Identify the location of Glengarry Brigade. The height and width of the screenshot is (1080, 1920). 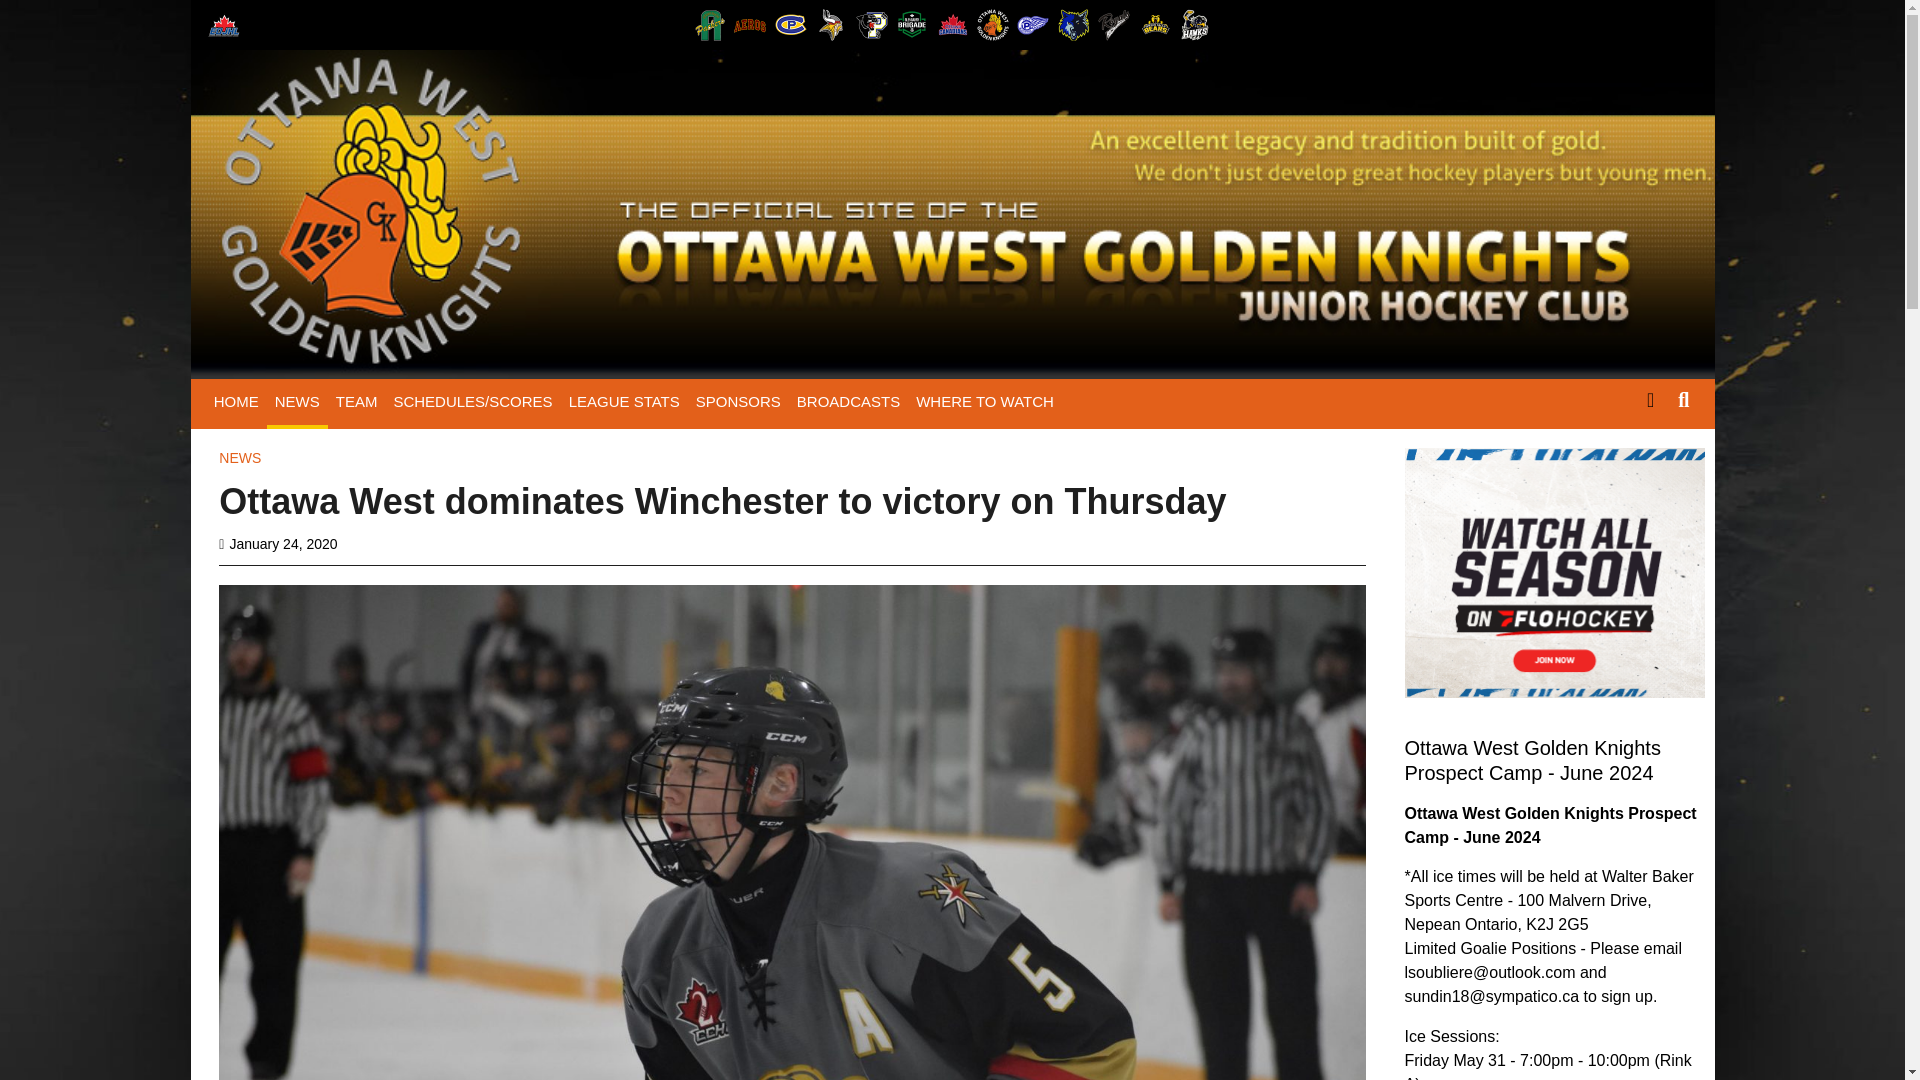
(912, 24).